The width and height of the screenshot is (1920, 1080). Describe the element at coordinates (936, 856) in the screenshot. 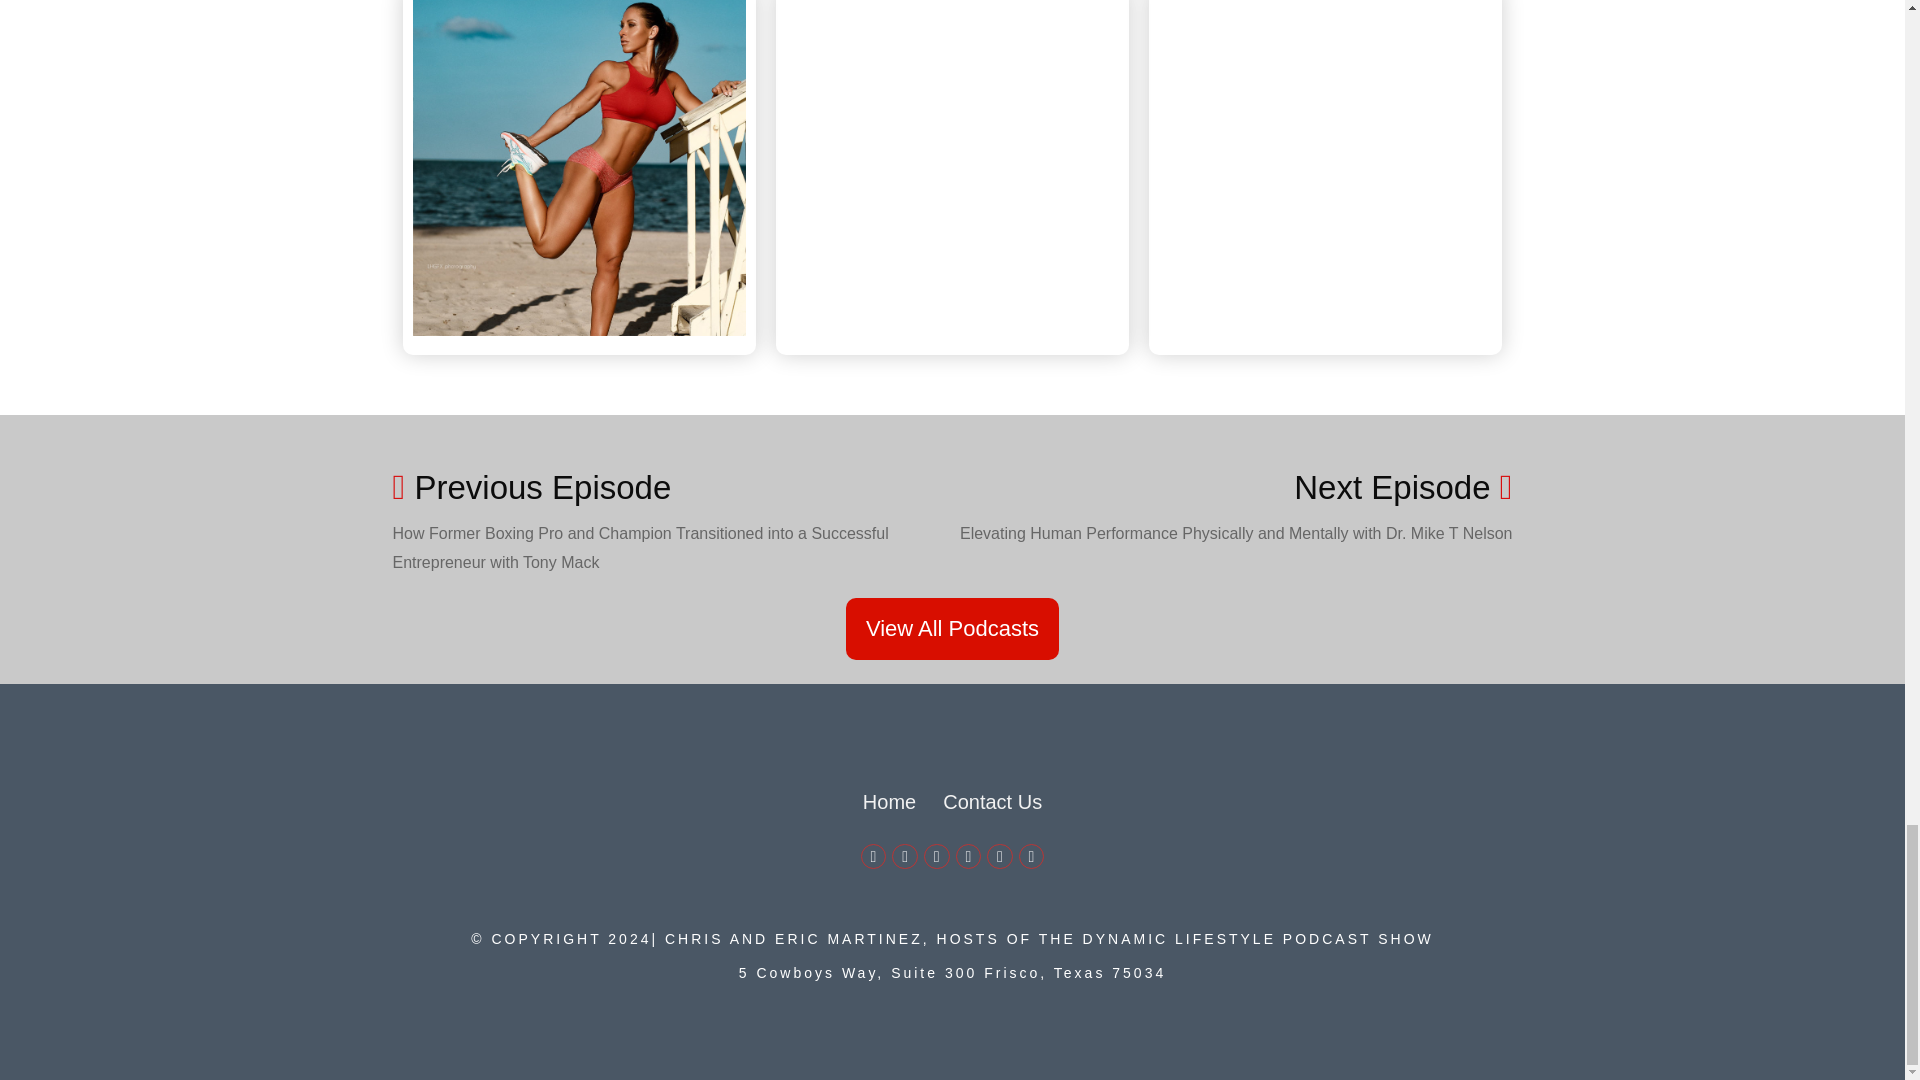

I see `Linkedin-in` at that location.